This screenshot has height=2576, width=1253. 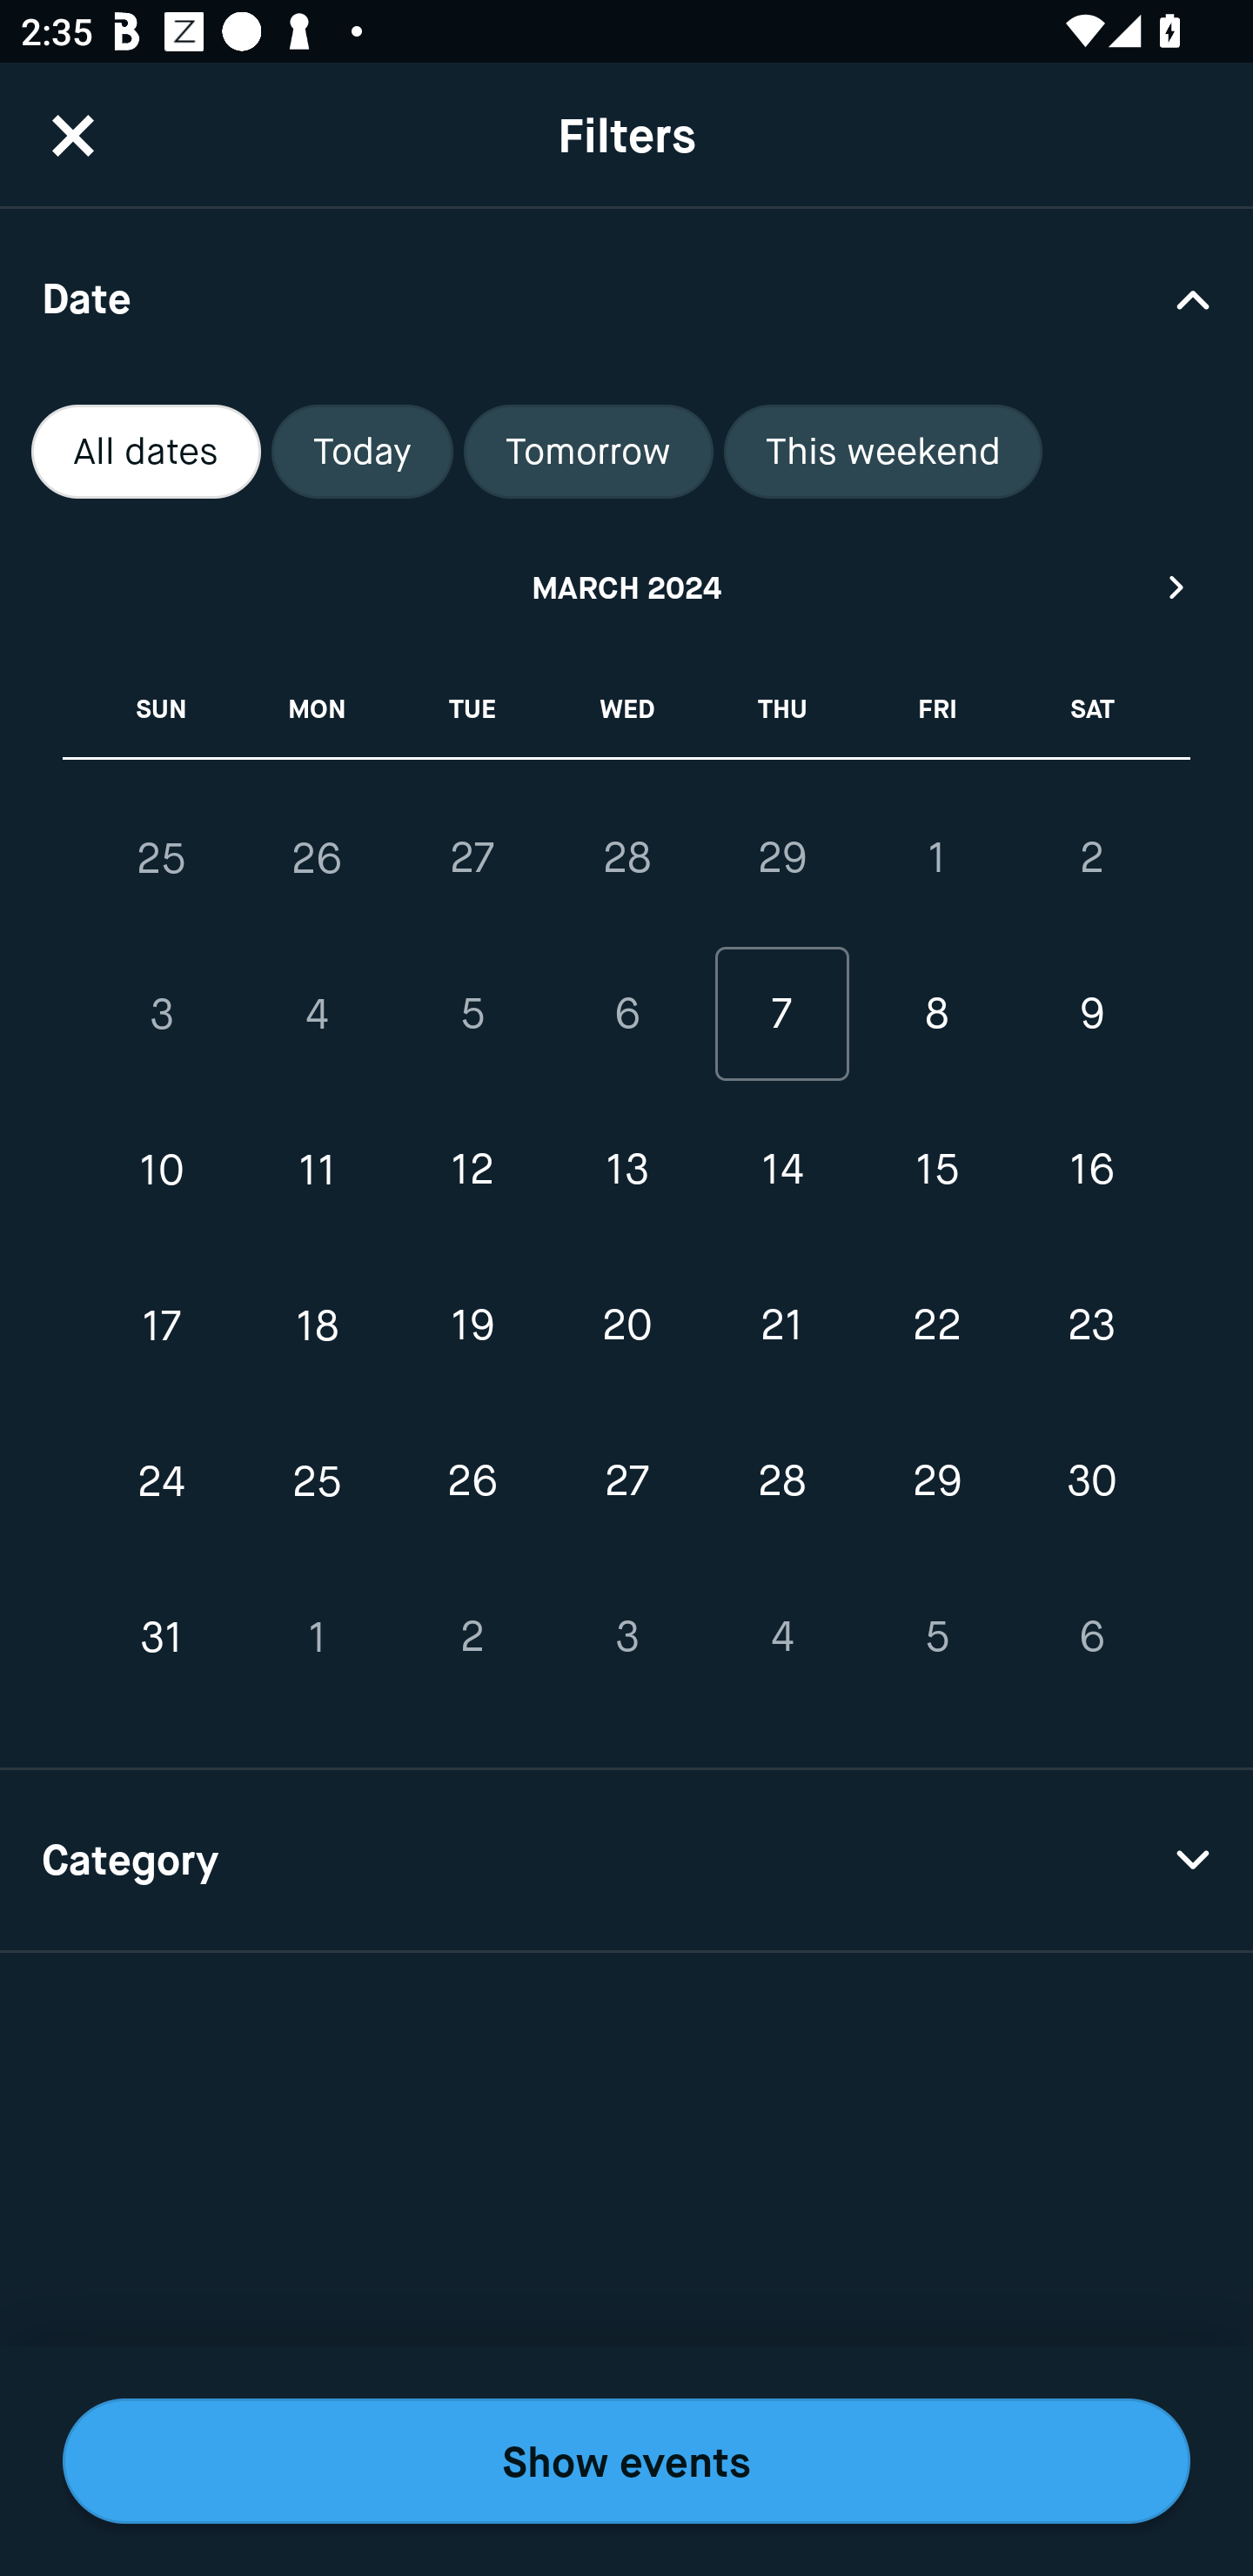 I want to click on Show events, so click(x=626, y=2461).